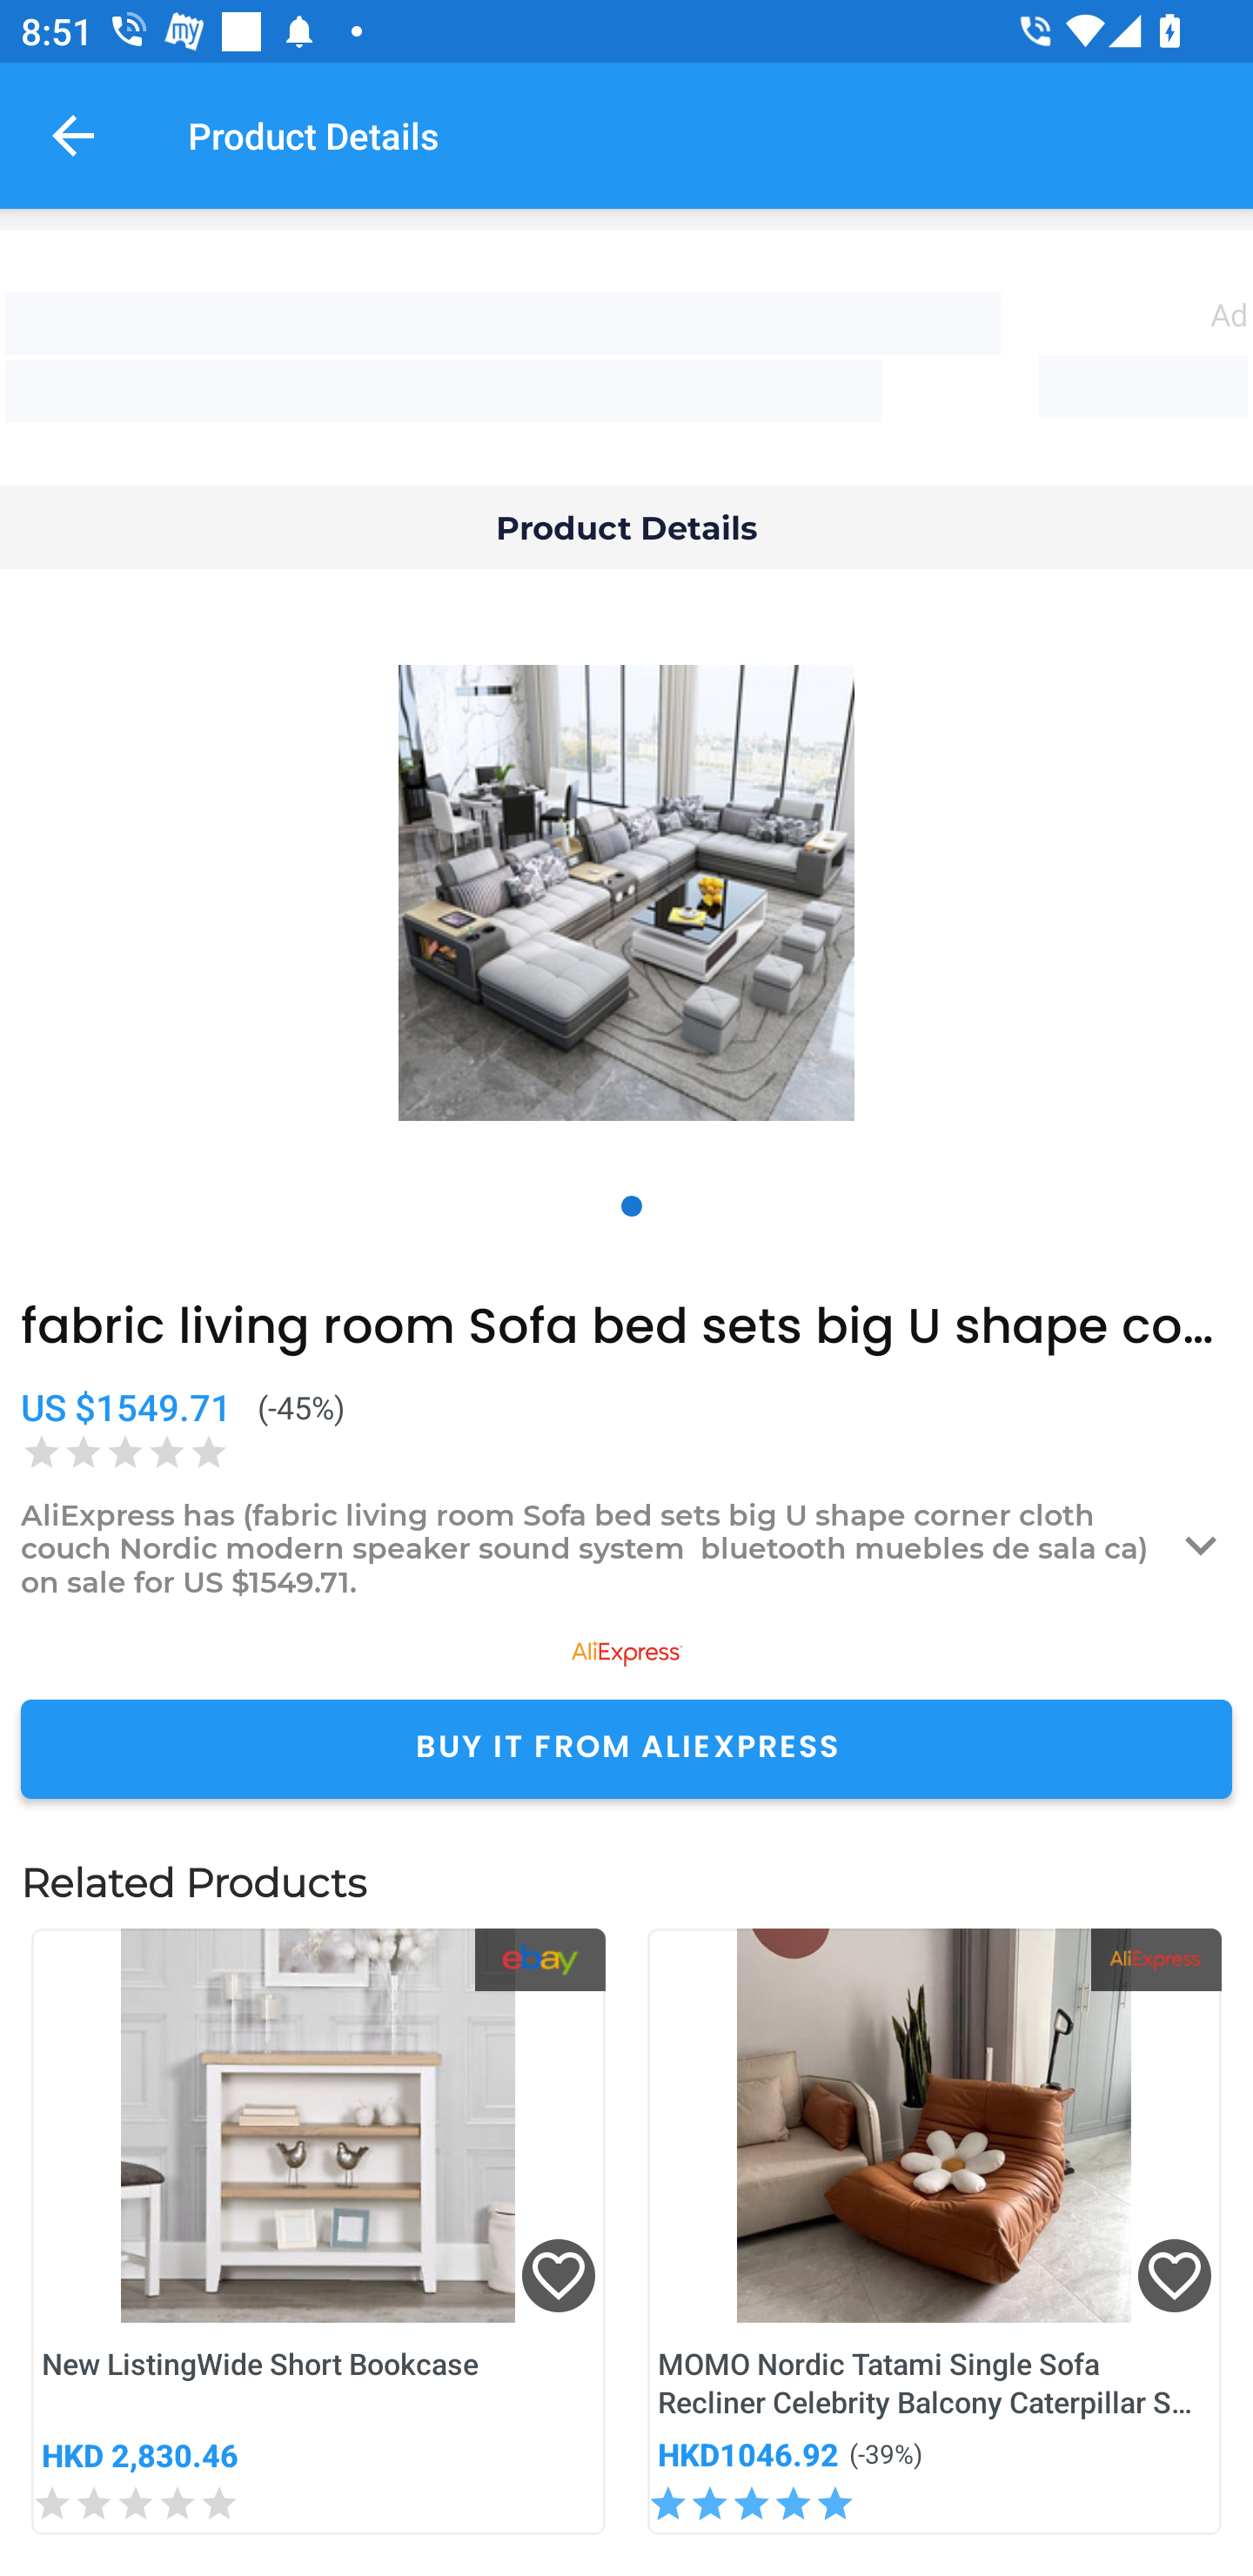 This screenshot has width=1253, height=2576. I want to click on BUY IT FROM ALIEXPRESS, so click(626, 1748).